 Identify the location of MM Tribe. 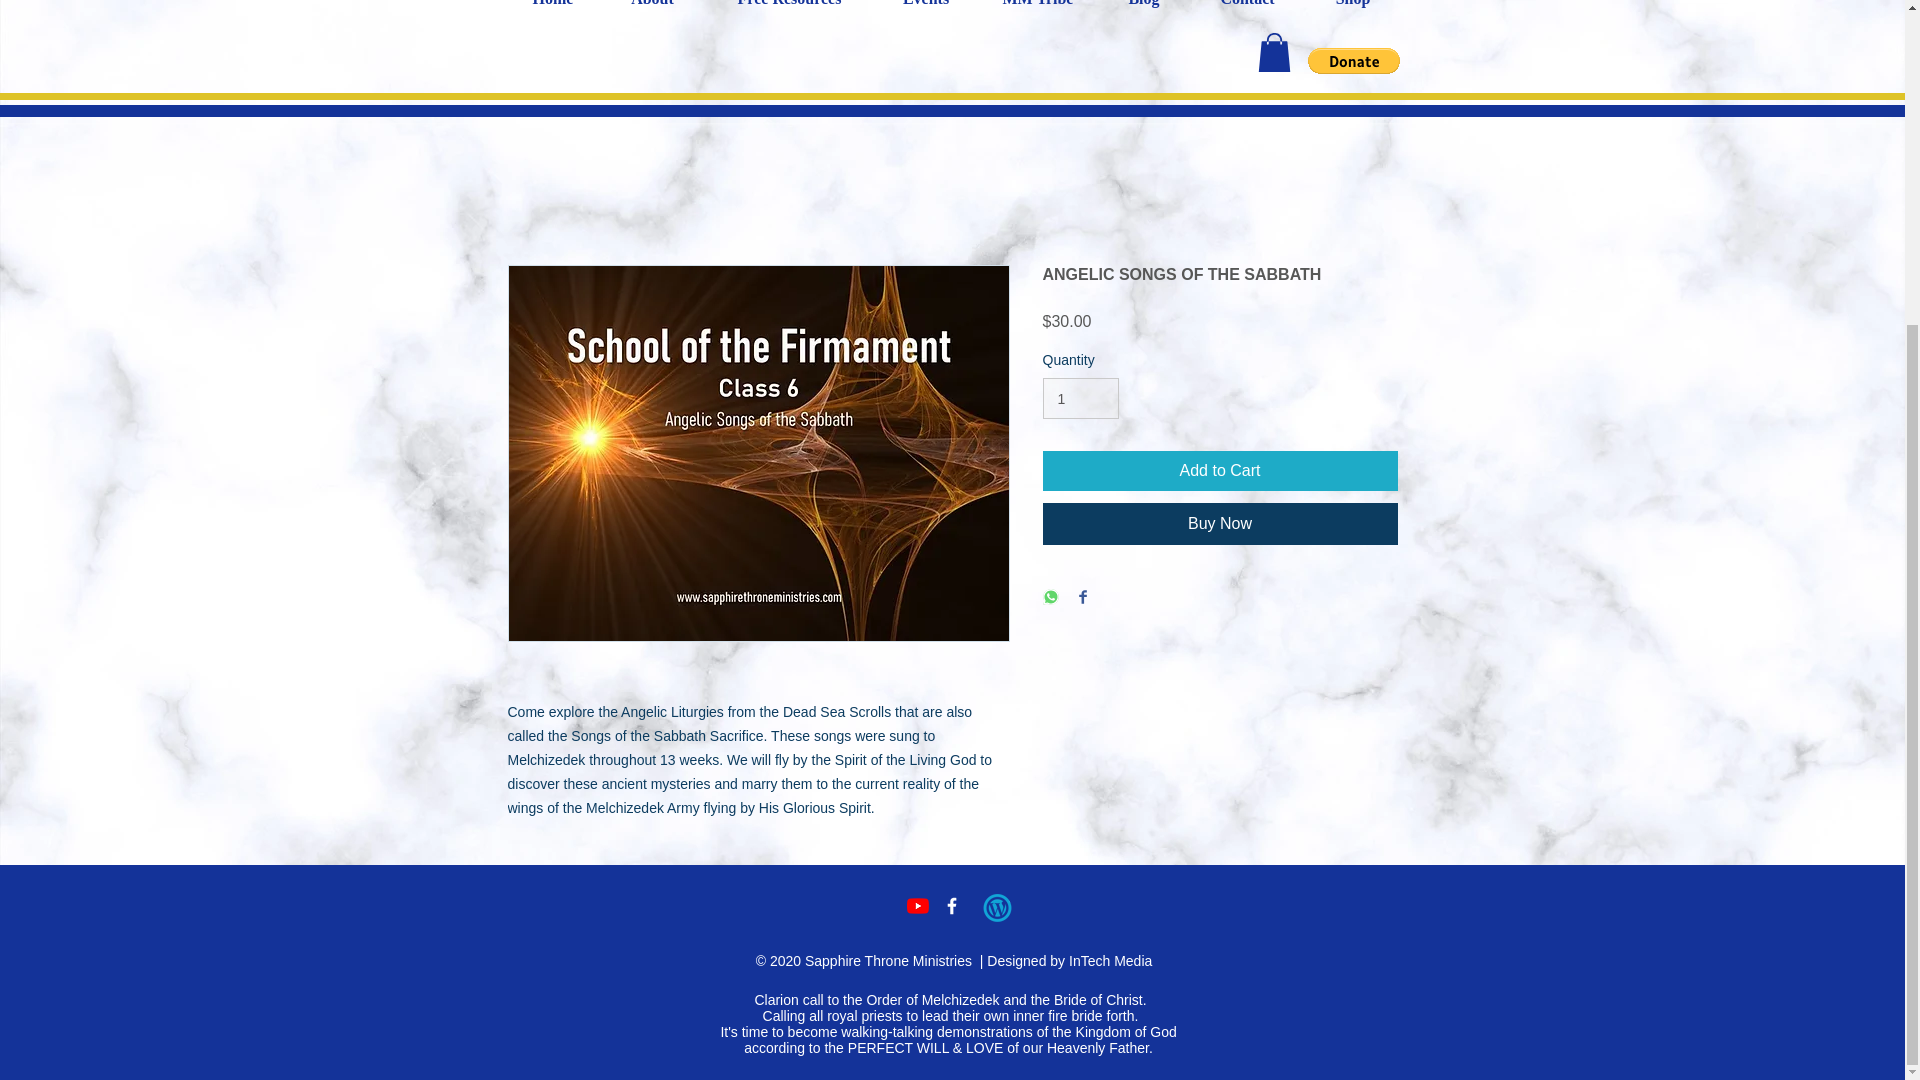
(1036, 10).